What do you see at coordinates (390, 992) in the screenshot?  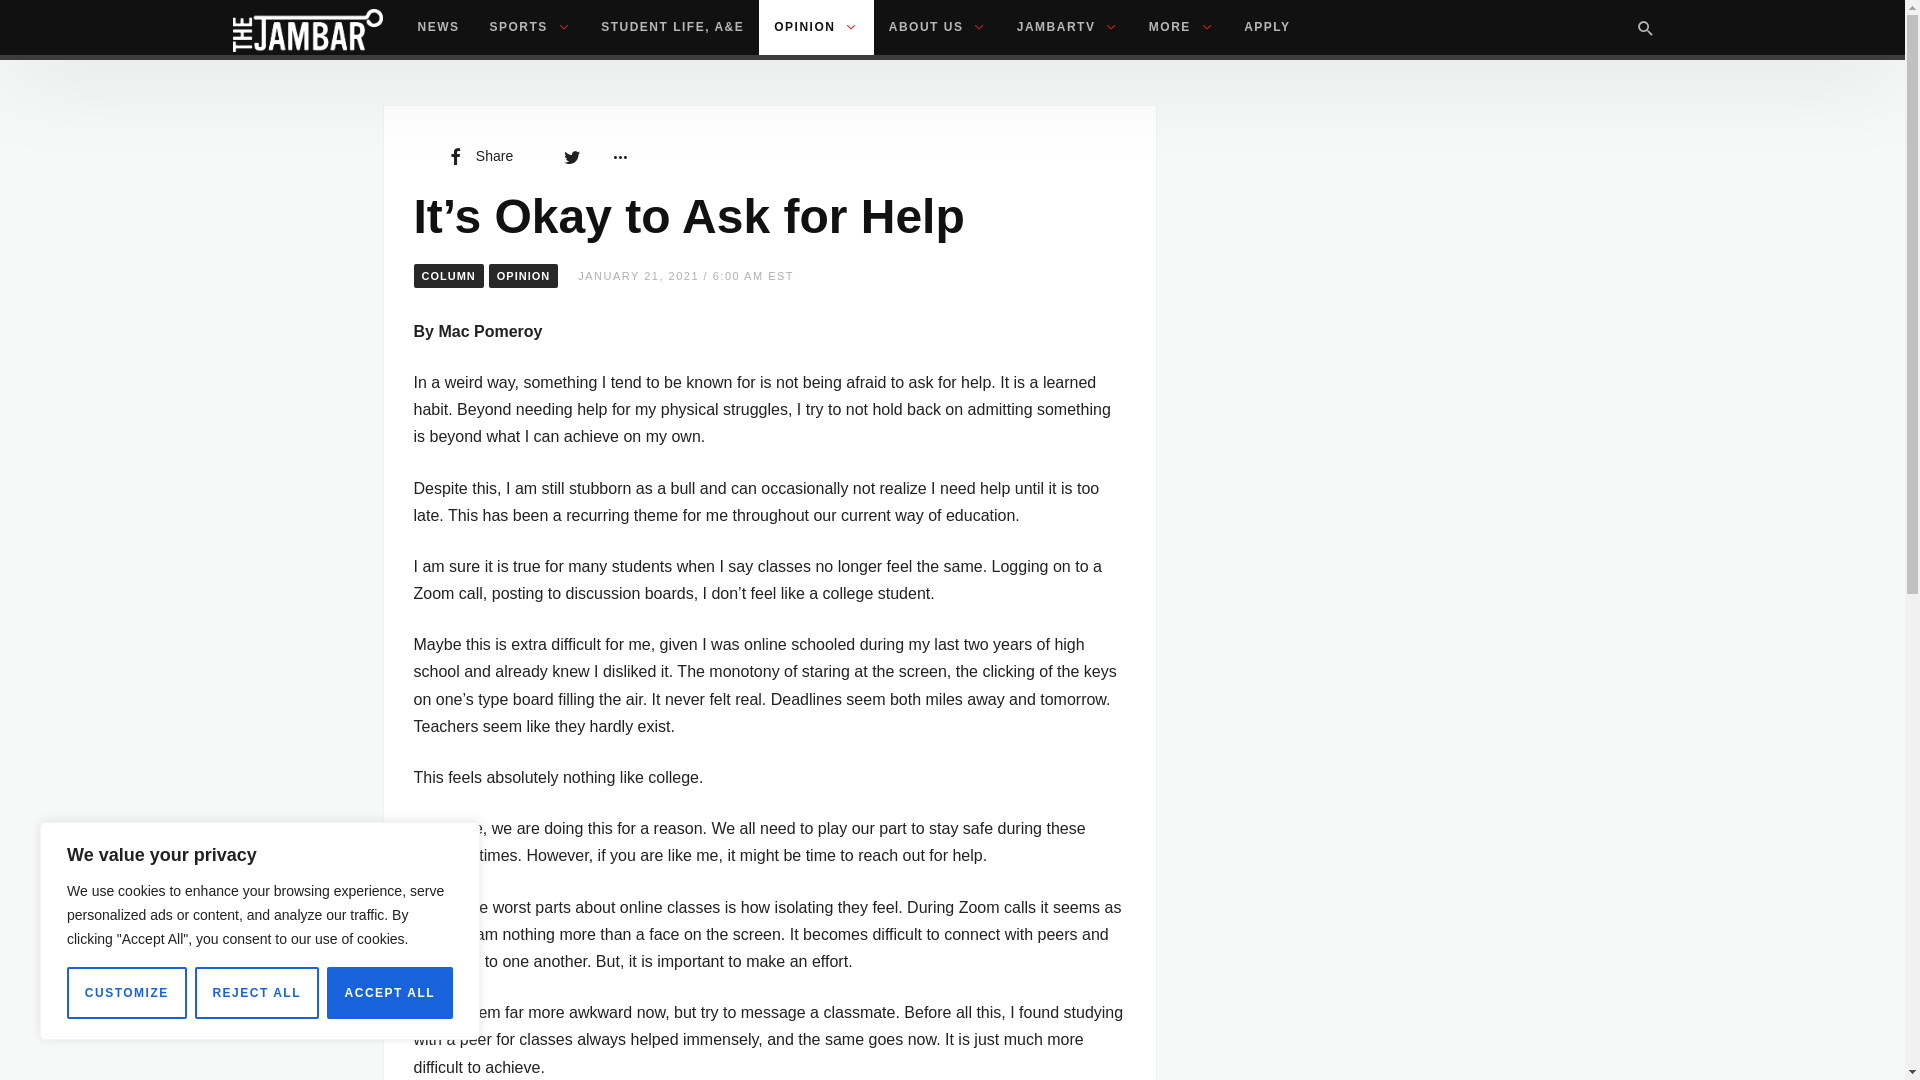 I see `ACCEPT ALL` at bounding box center [390, 992].